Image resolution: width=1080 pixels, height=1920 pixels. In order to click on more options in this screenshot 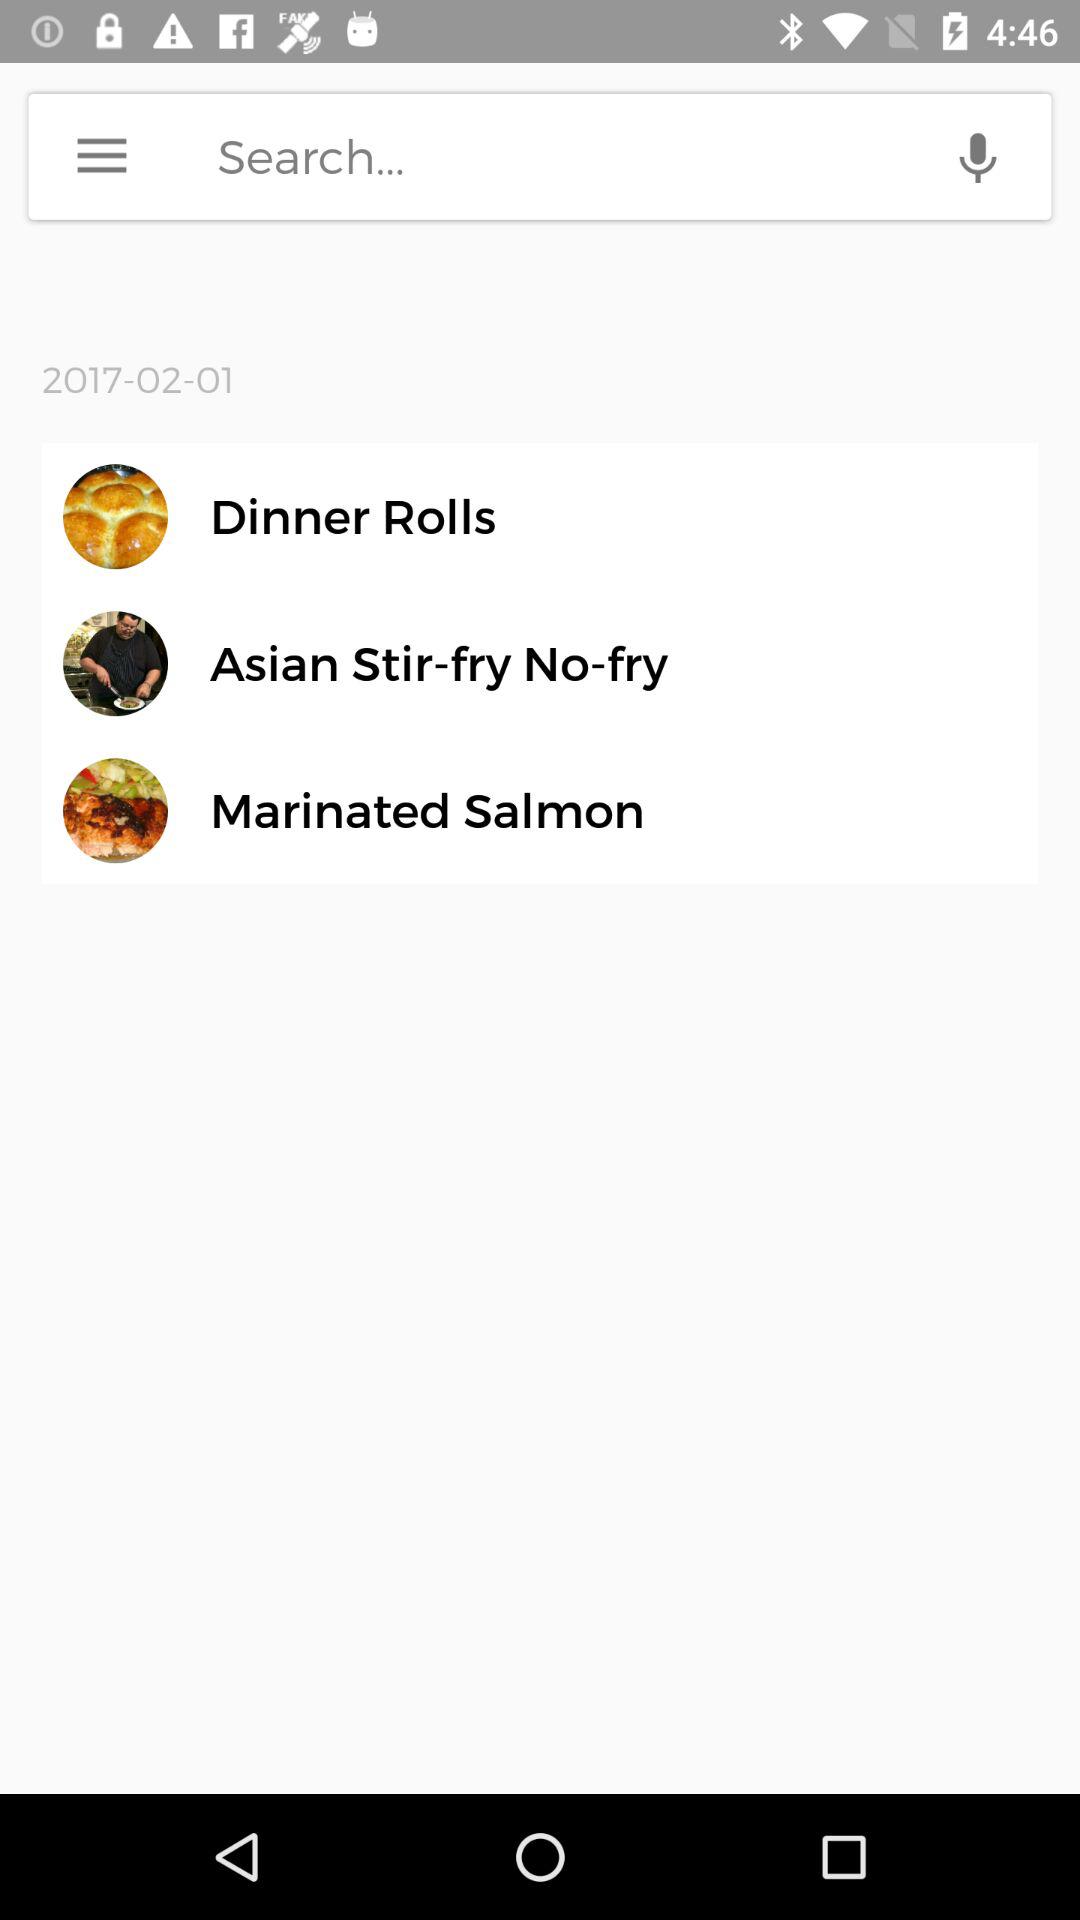, I will do `click(102, 156)`.